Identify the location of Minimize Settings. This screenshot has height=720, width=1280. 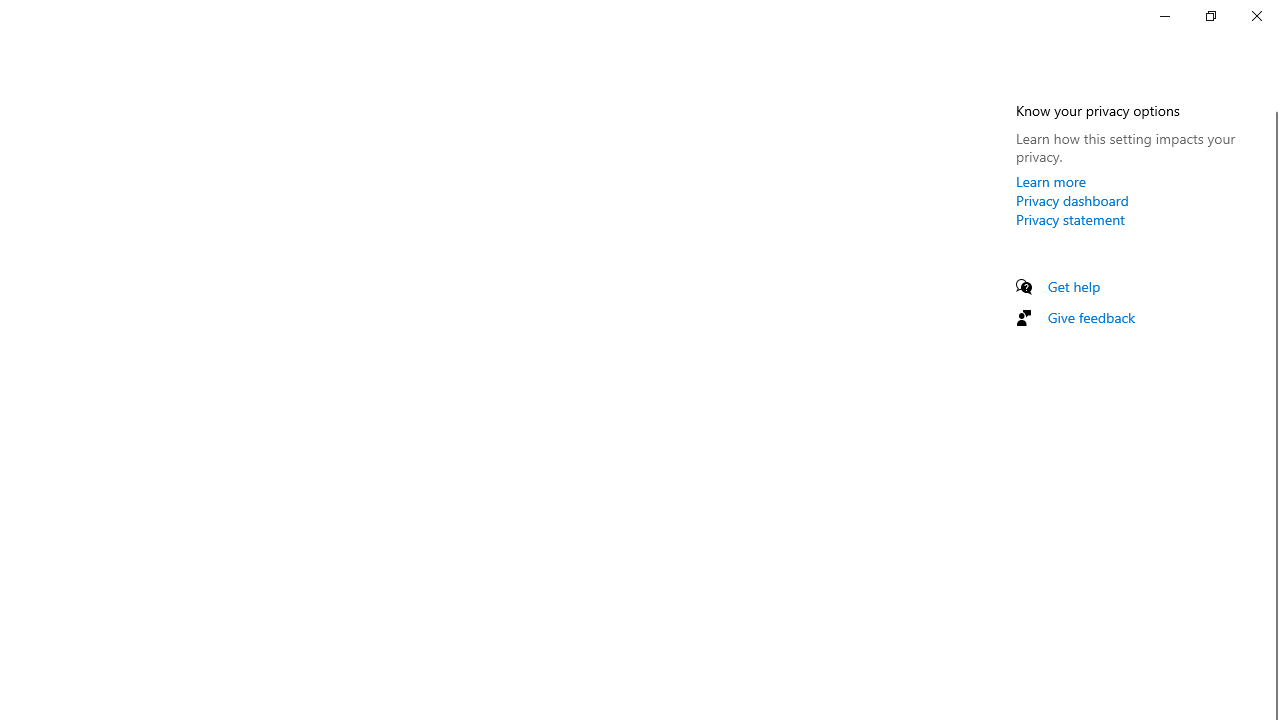
(1164, 16).